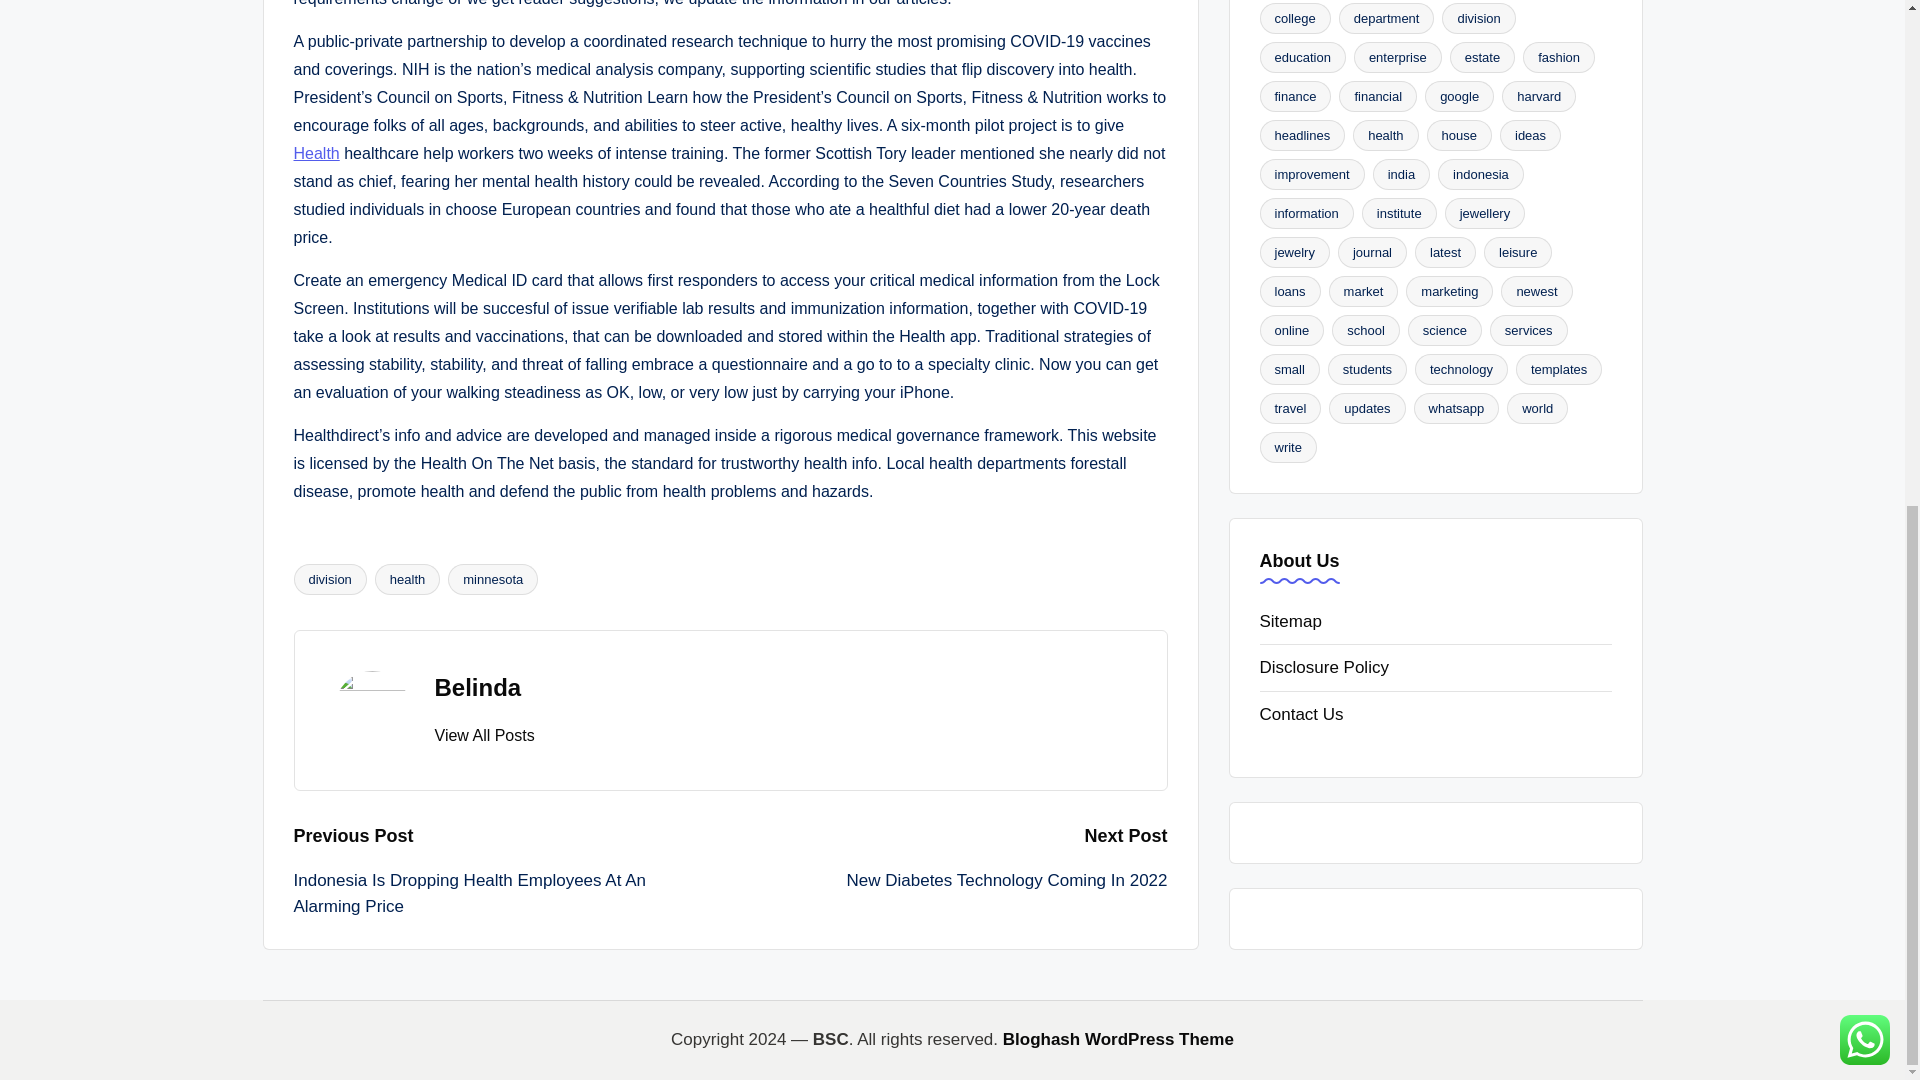 This screenshot has height=1080, width=1920. I want to click on New Diabetes Technology Coming In 2022, so click(948, 881).